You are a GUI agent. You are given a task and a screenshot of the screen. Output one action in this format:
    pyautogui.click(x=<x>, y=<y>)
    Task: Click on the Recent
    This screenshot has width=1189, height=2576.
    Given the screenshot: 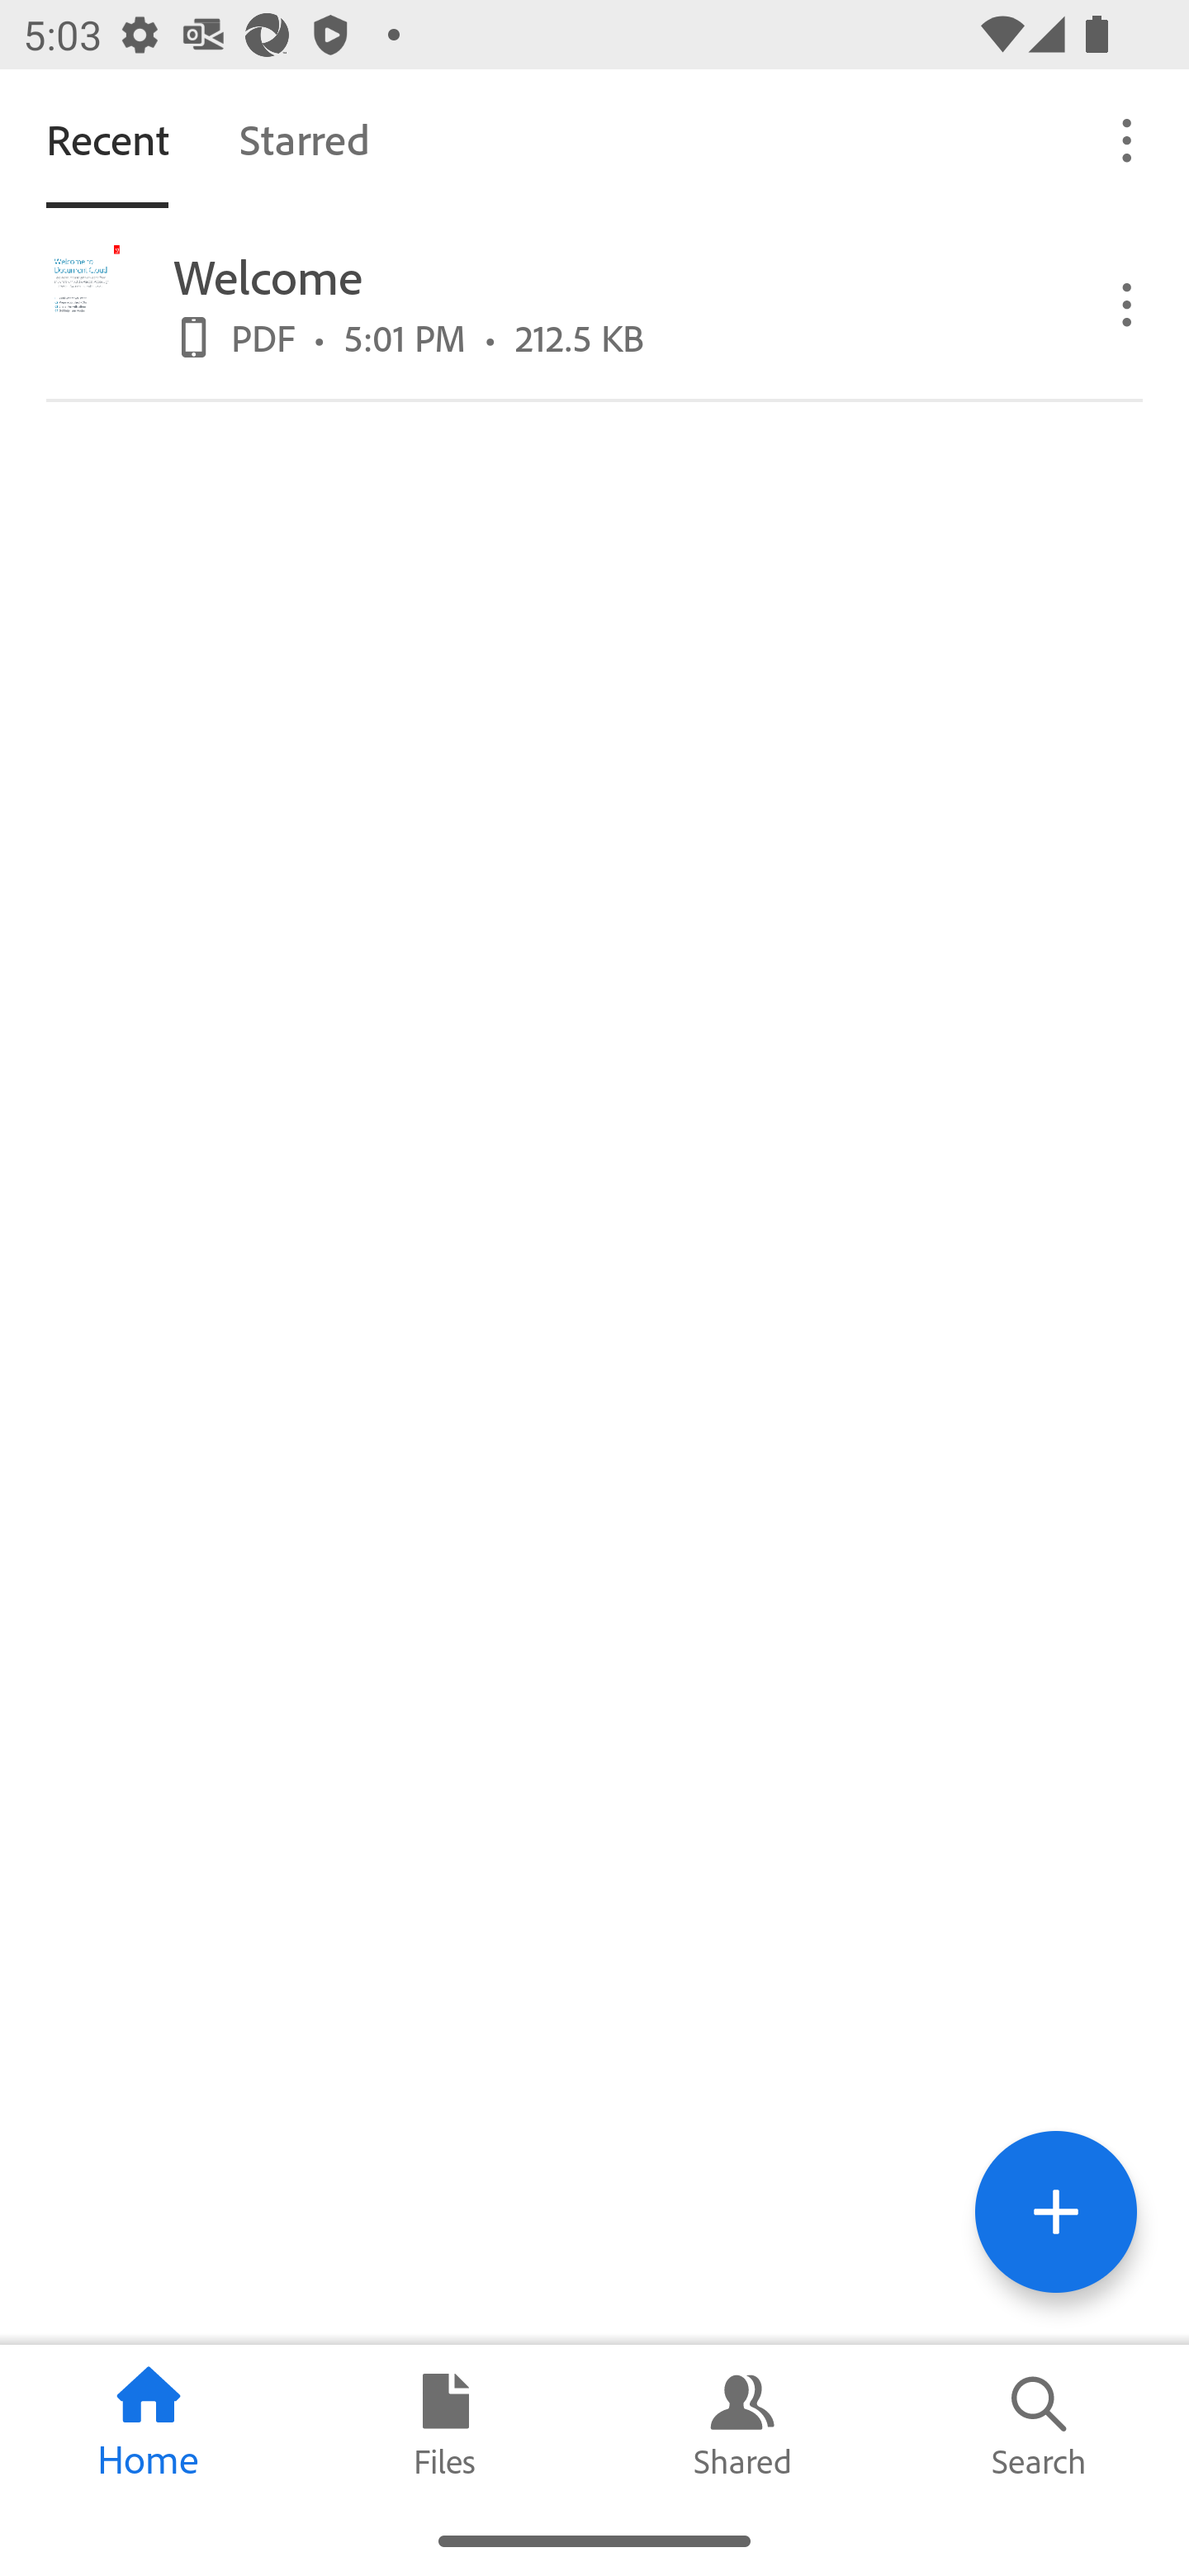 What is the action you would take?
    pyautogui.click(x=107, y=139)
    